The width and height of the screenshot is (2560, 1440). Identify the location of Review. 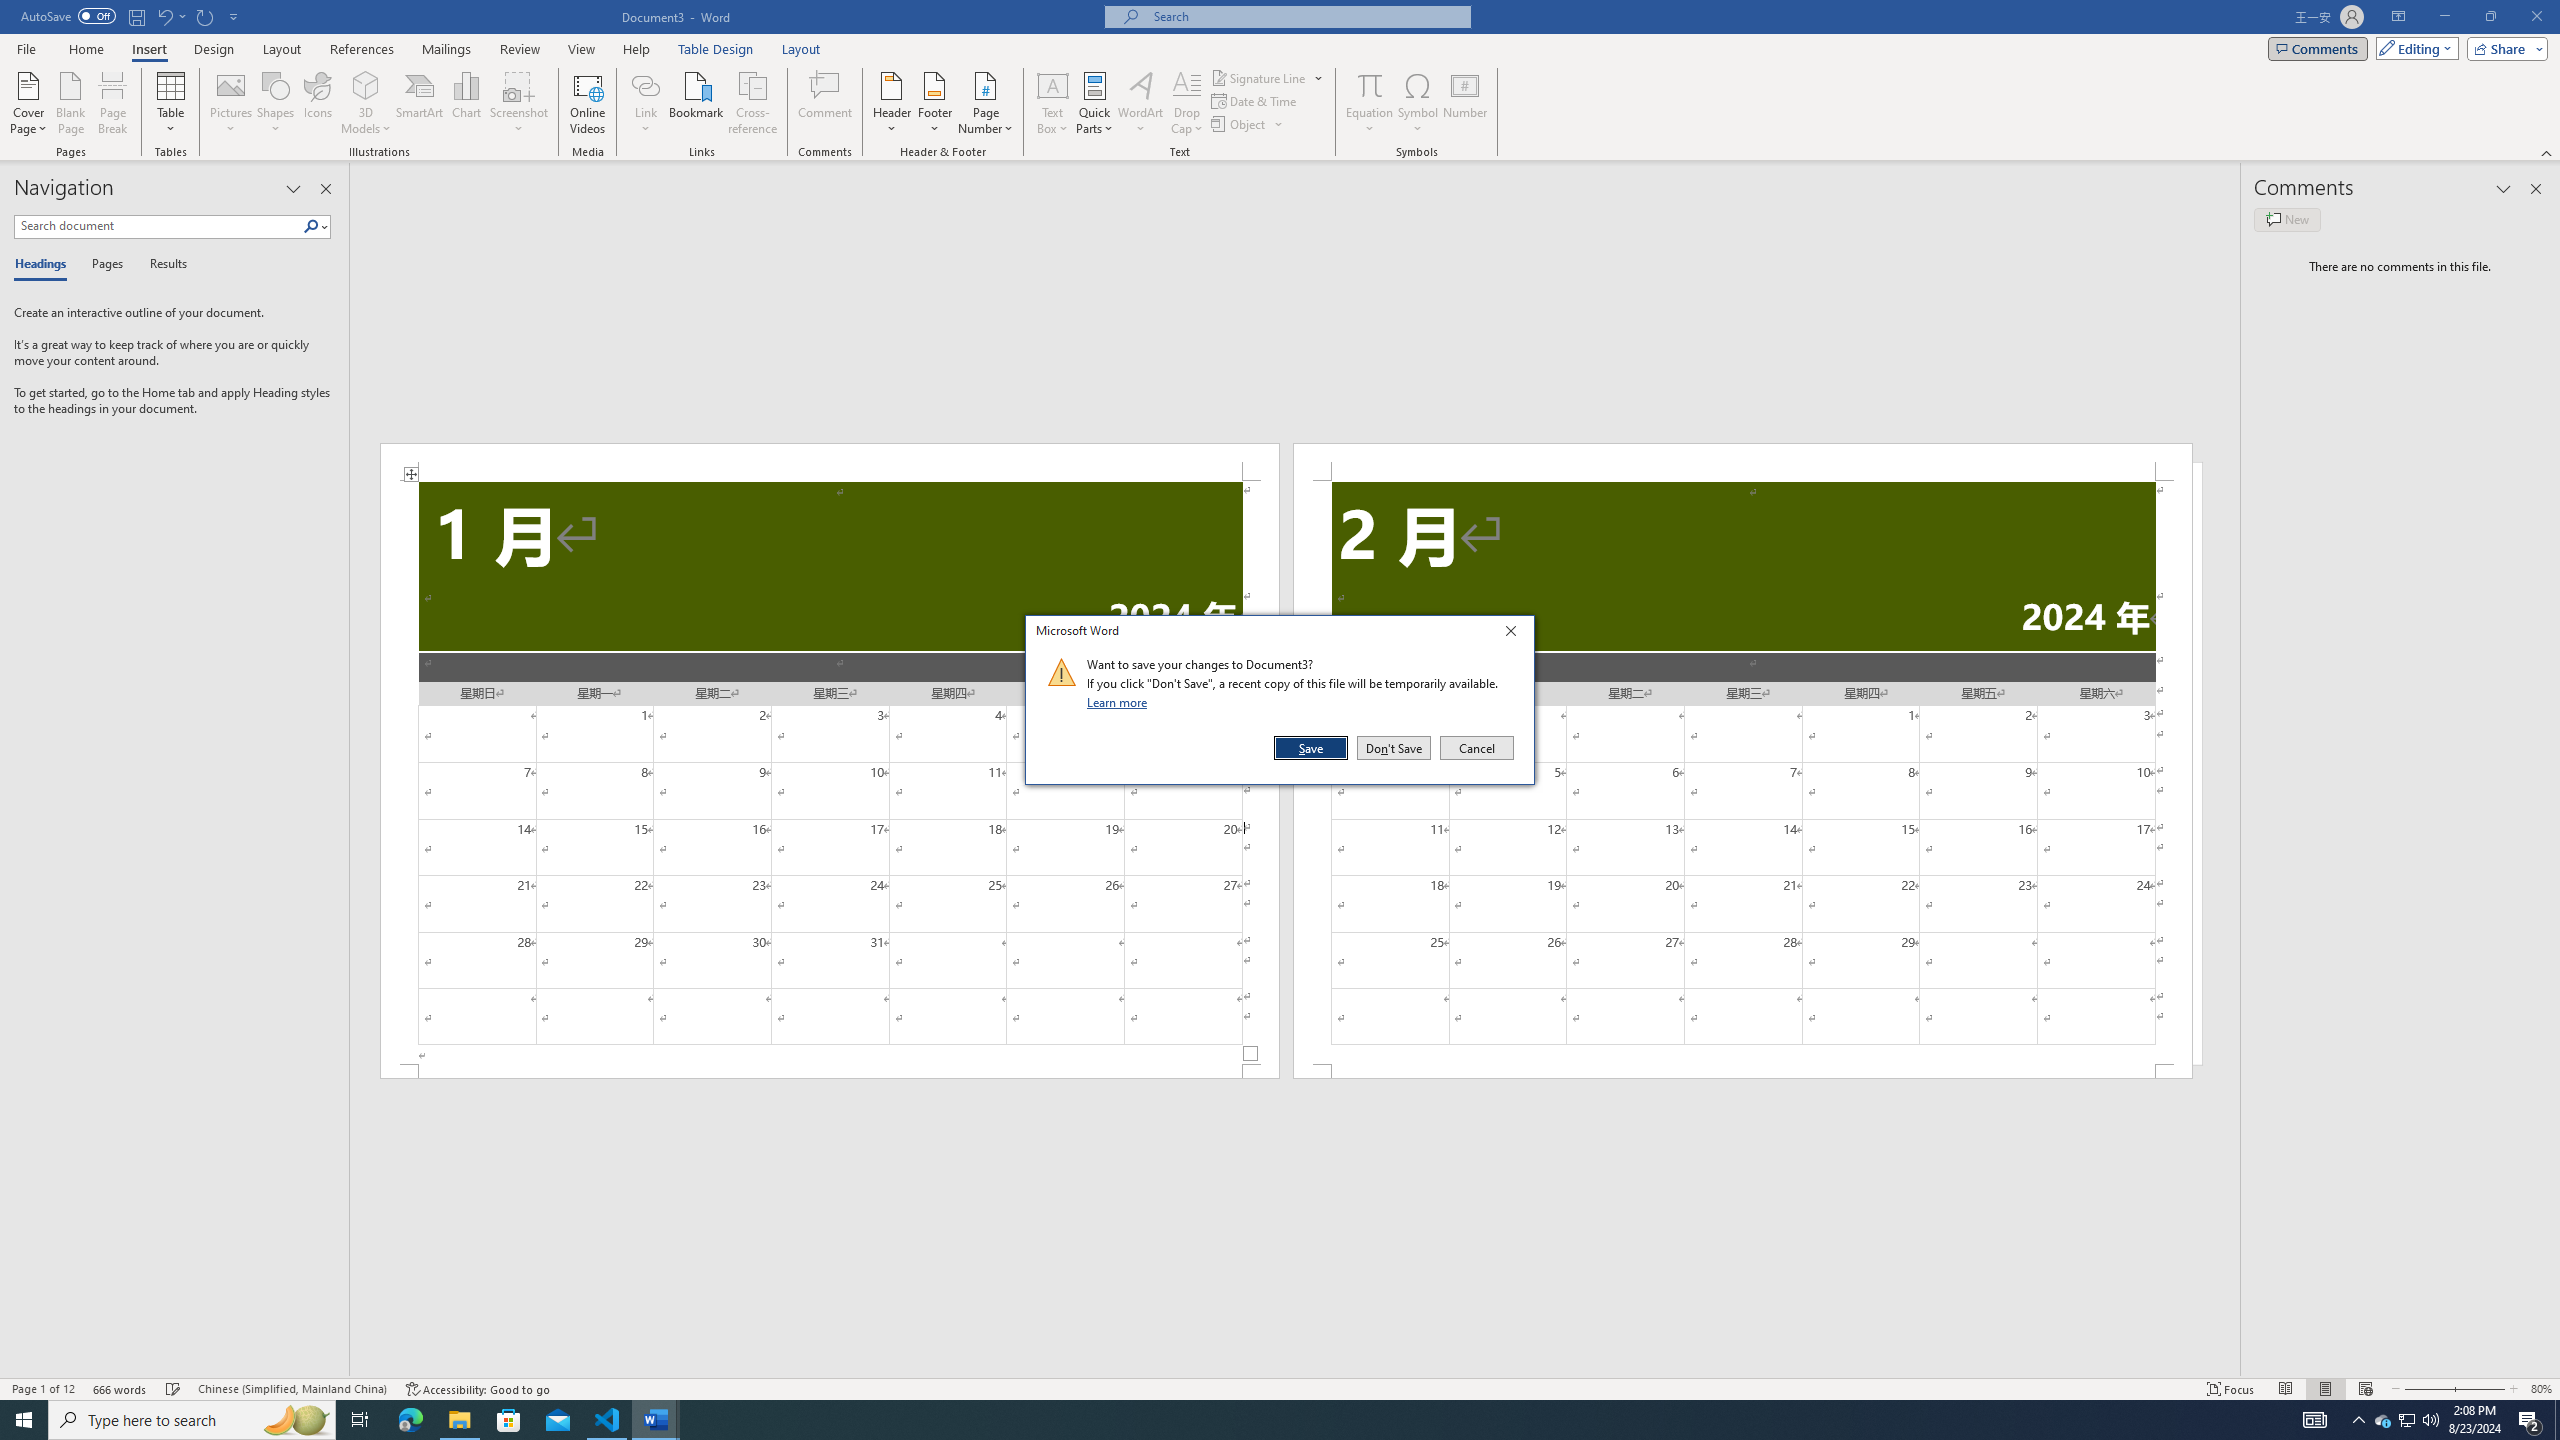
(519, 49).